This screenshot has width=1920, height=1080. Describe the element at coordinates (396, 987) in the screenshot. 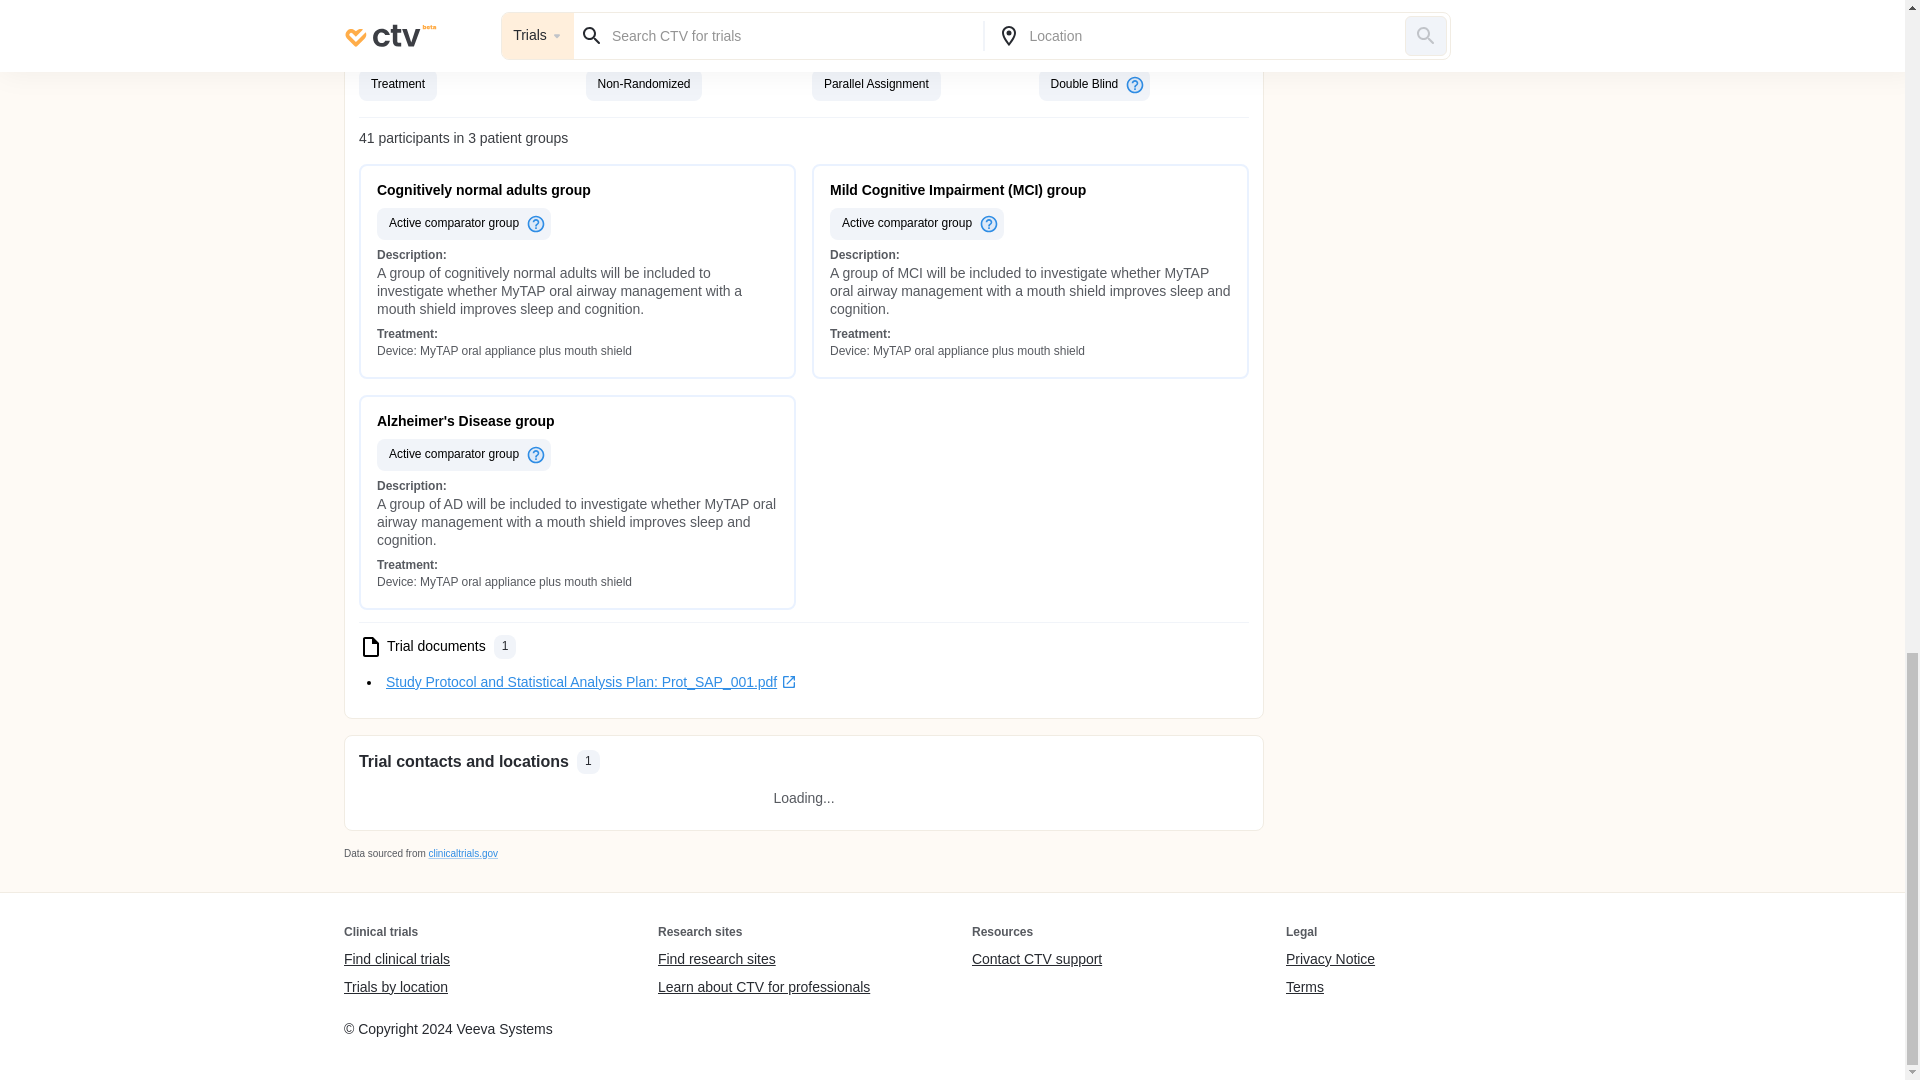

I see `Trials by location` at that location.